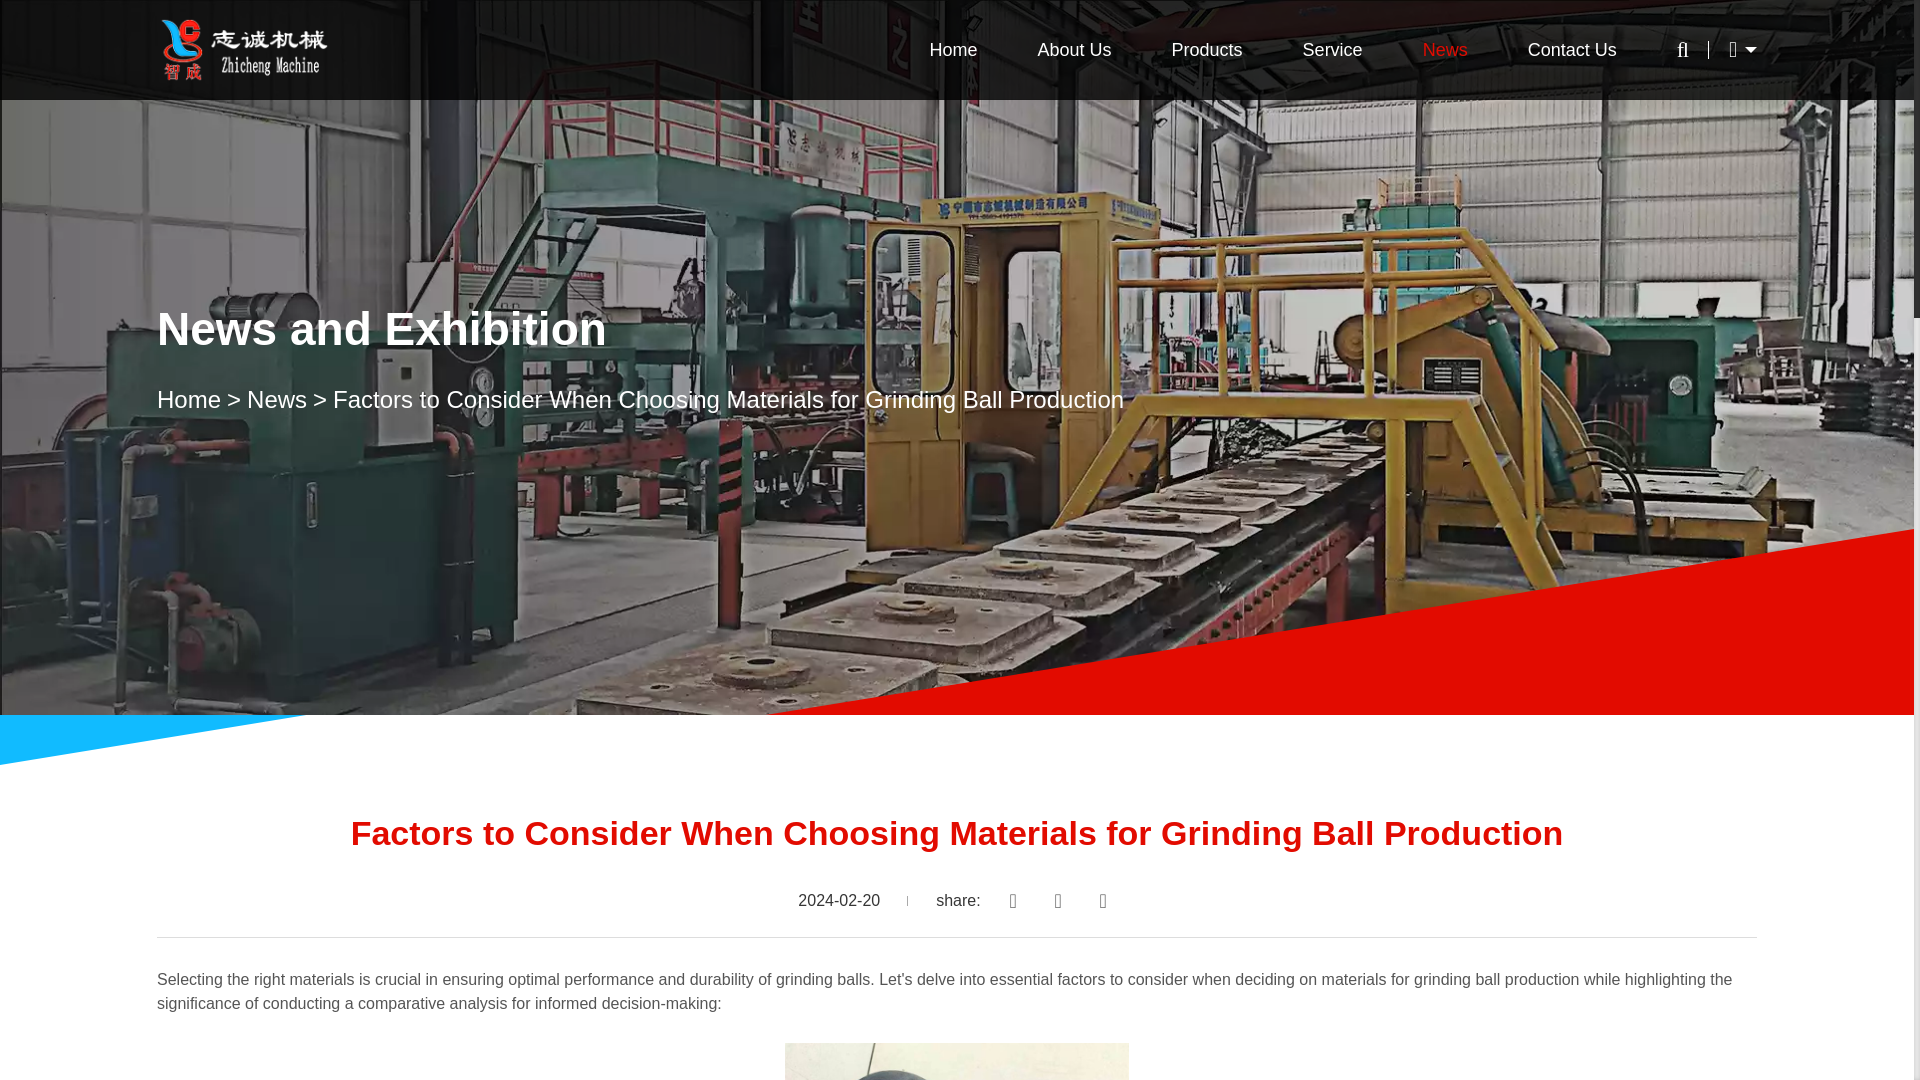  I want to click on News, so click(290, 399).